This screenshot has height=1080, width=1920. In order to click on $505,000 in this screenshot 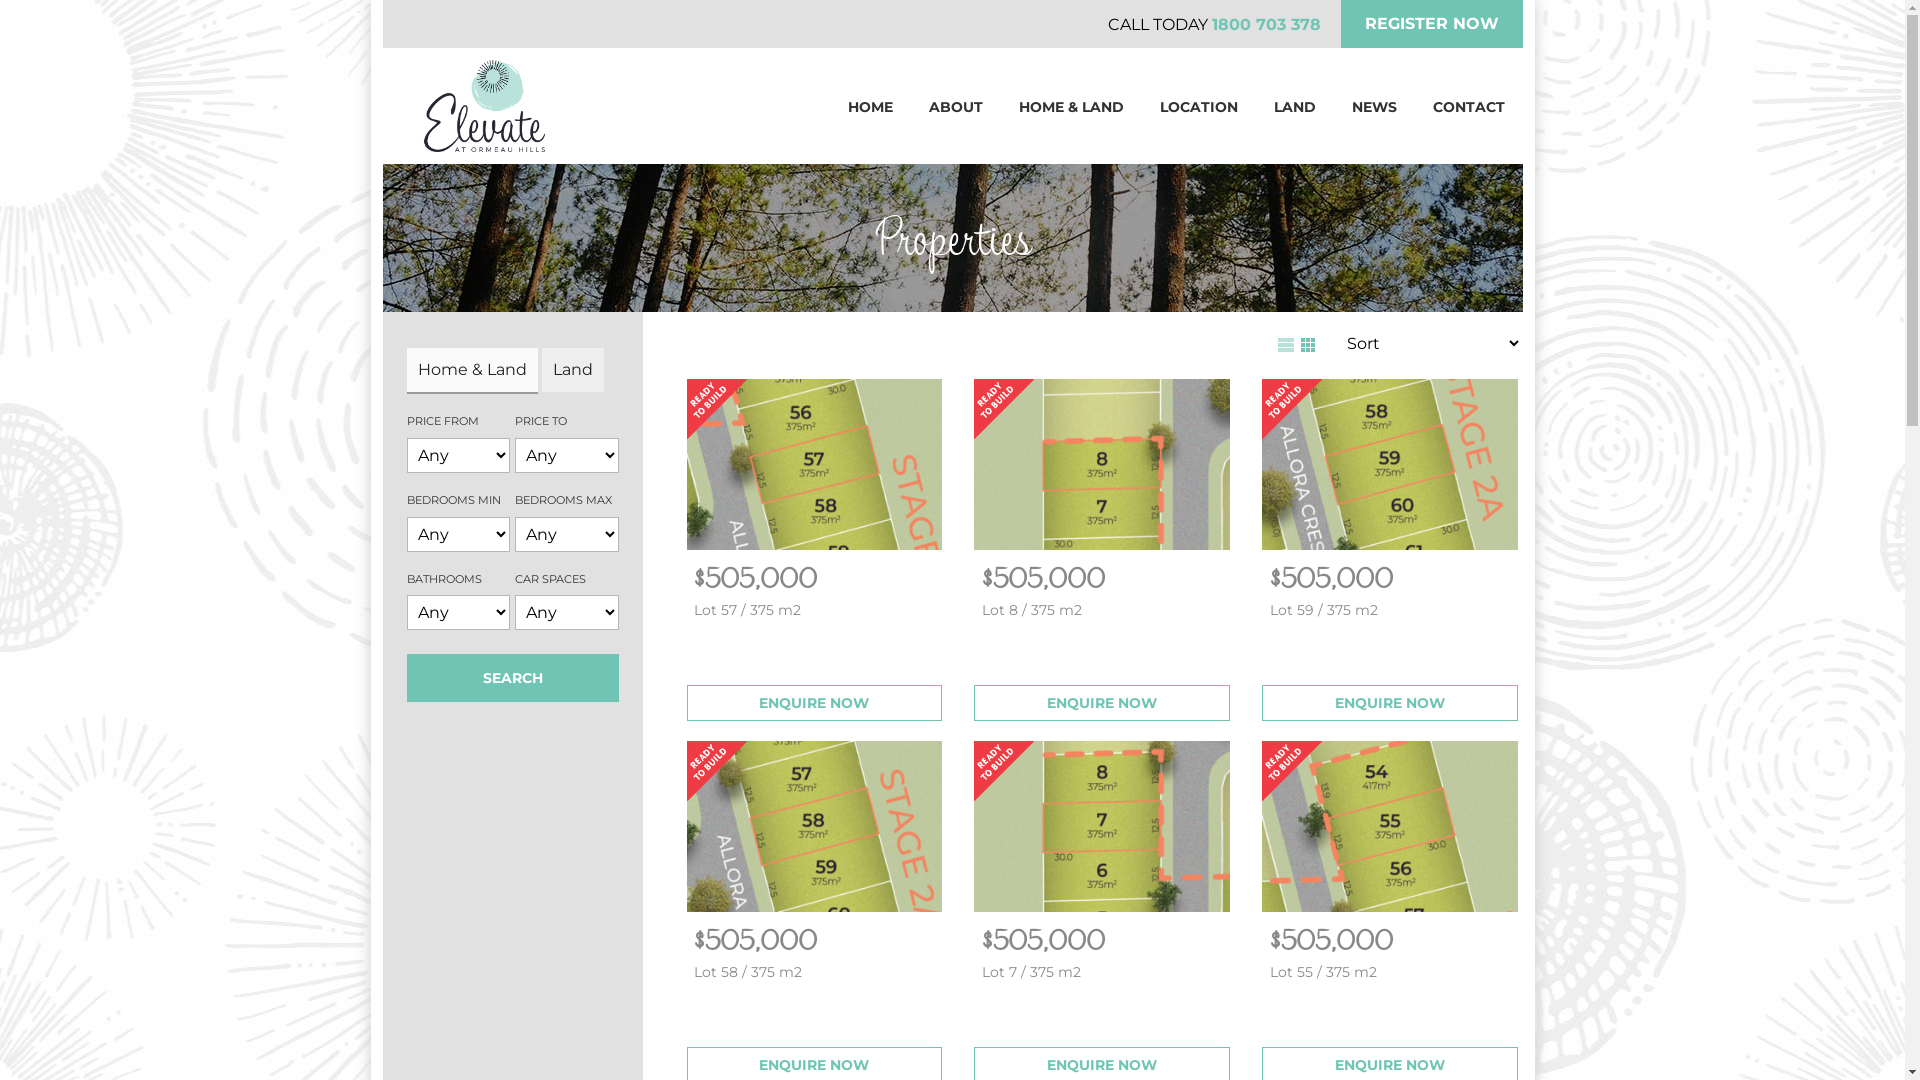, I will do `click(1332, 940)`.